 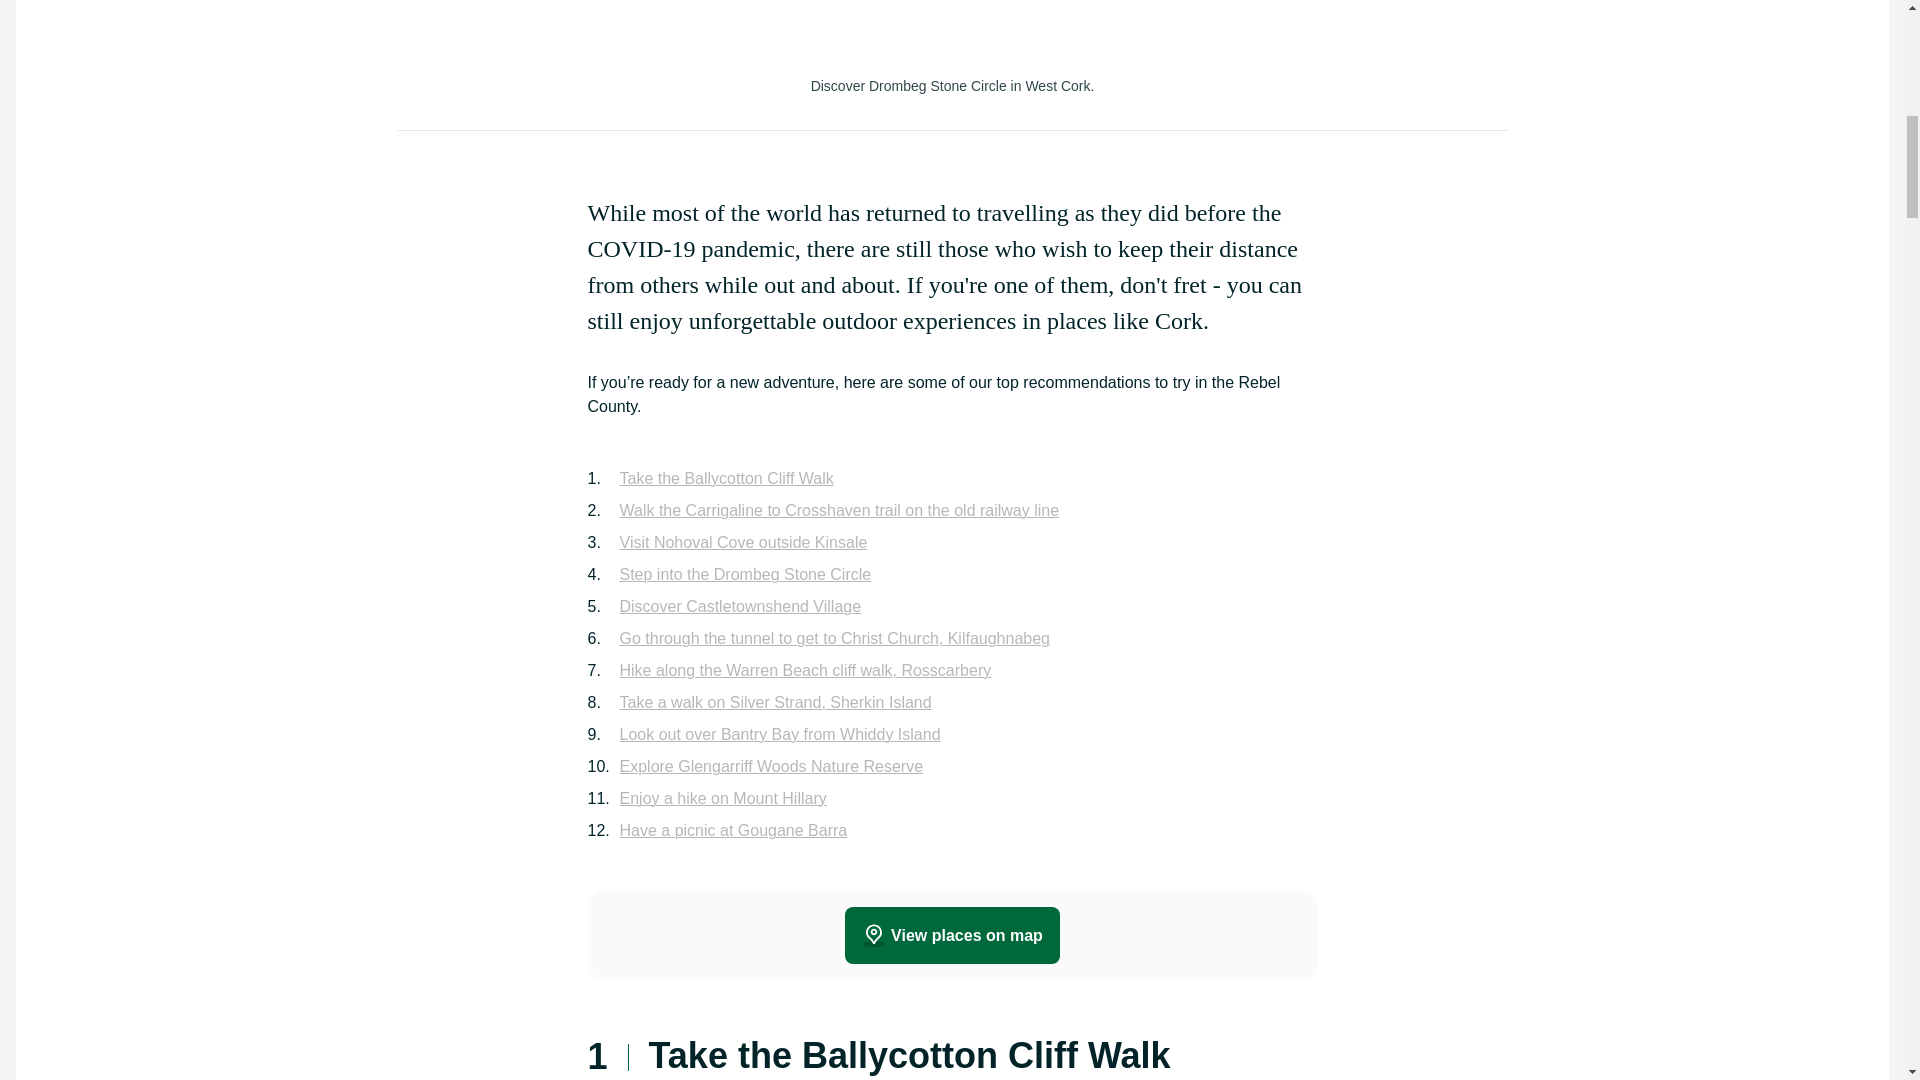 What do you see at coordinates (724, 799) in the screenshot?
I see `Enjoy a hike on Mount Hillary` at bounding box center [724, 799].